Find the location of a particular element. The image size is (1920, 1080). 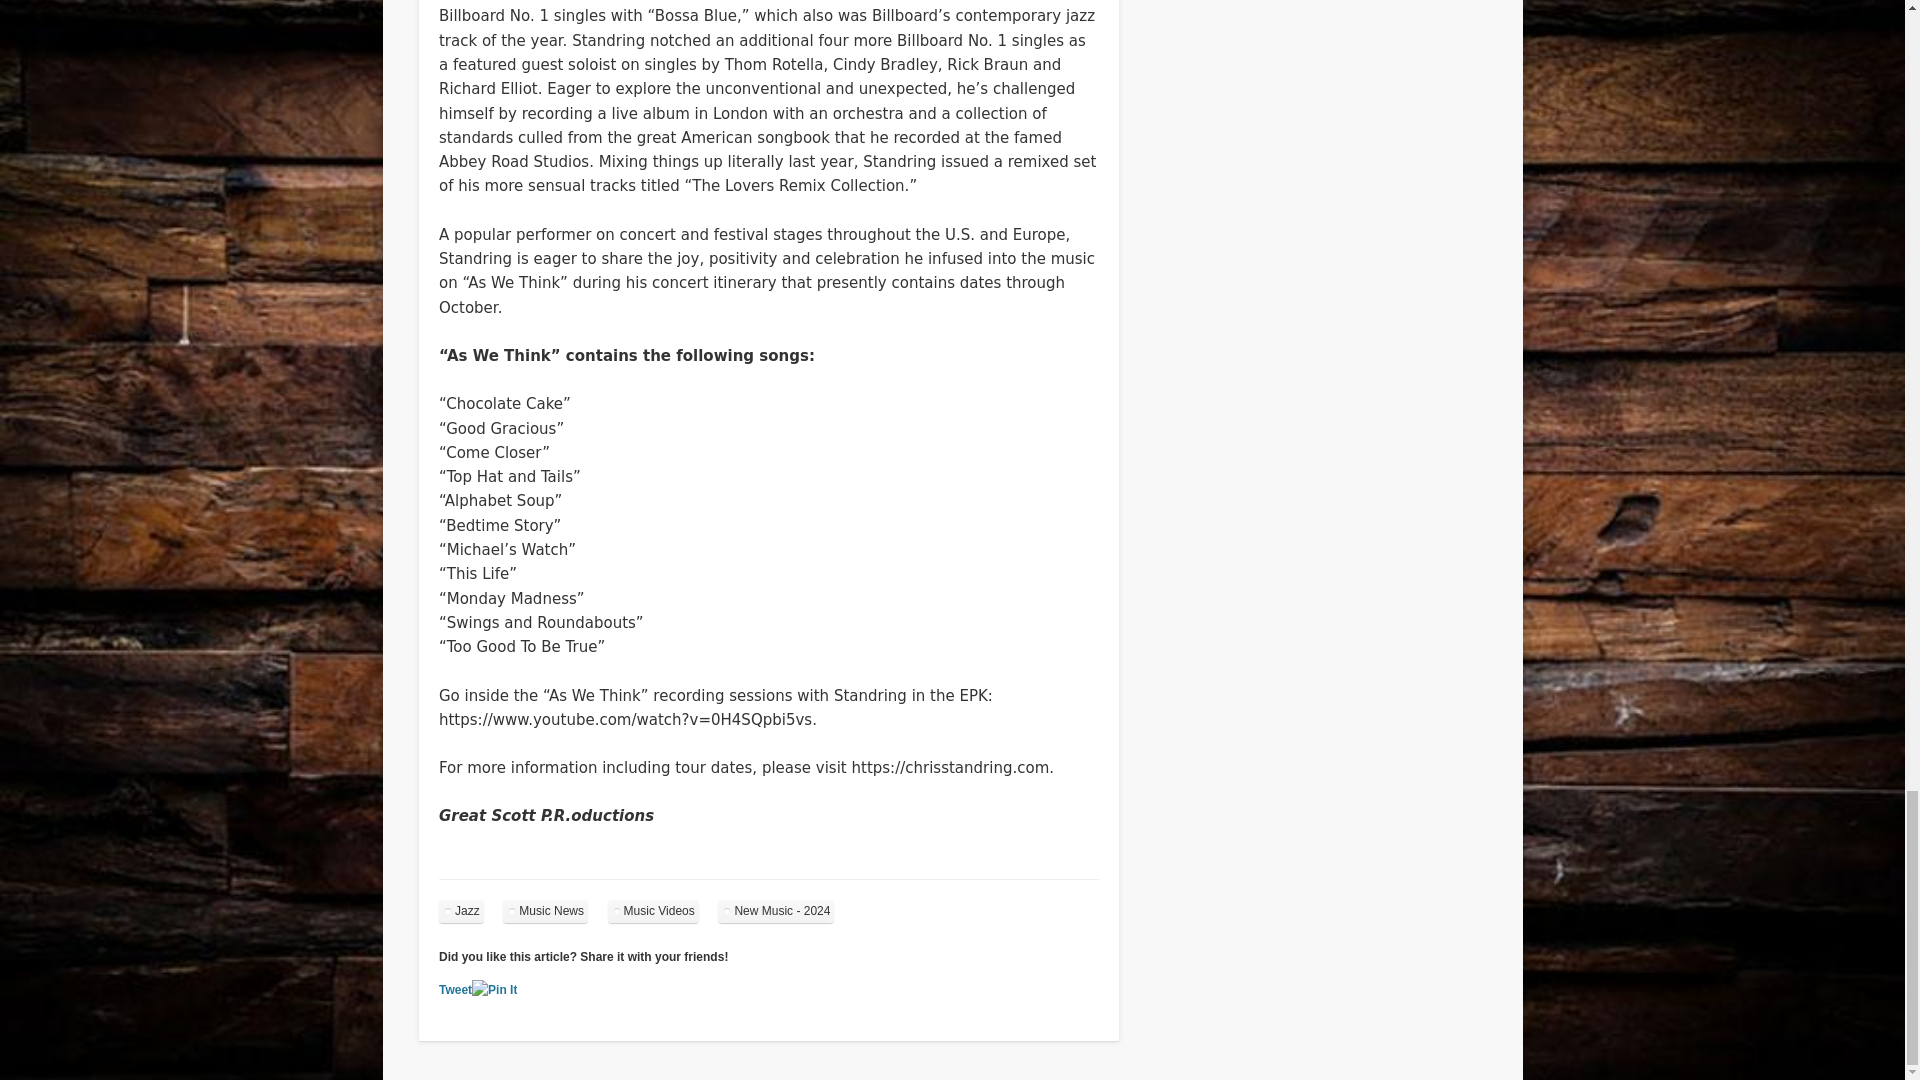

New Music - 2024 is located at coordinates (776, 911).